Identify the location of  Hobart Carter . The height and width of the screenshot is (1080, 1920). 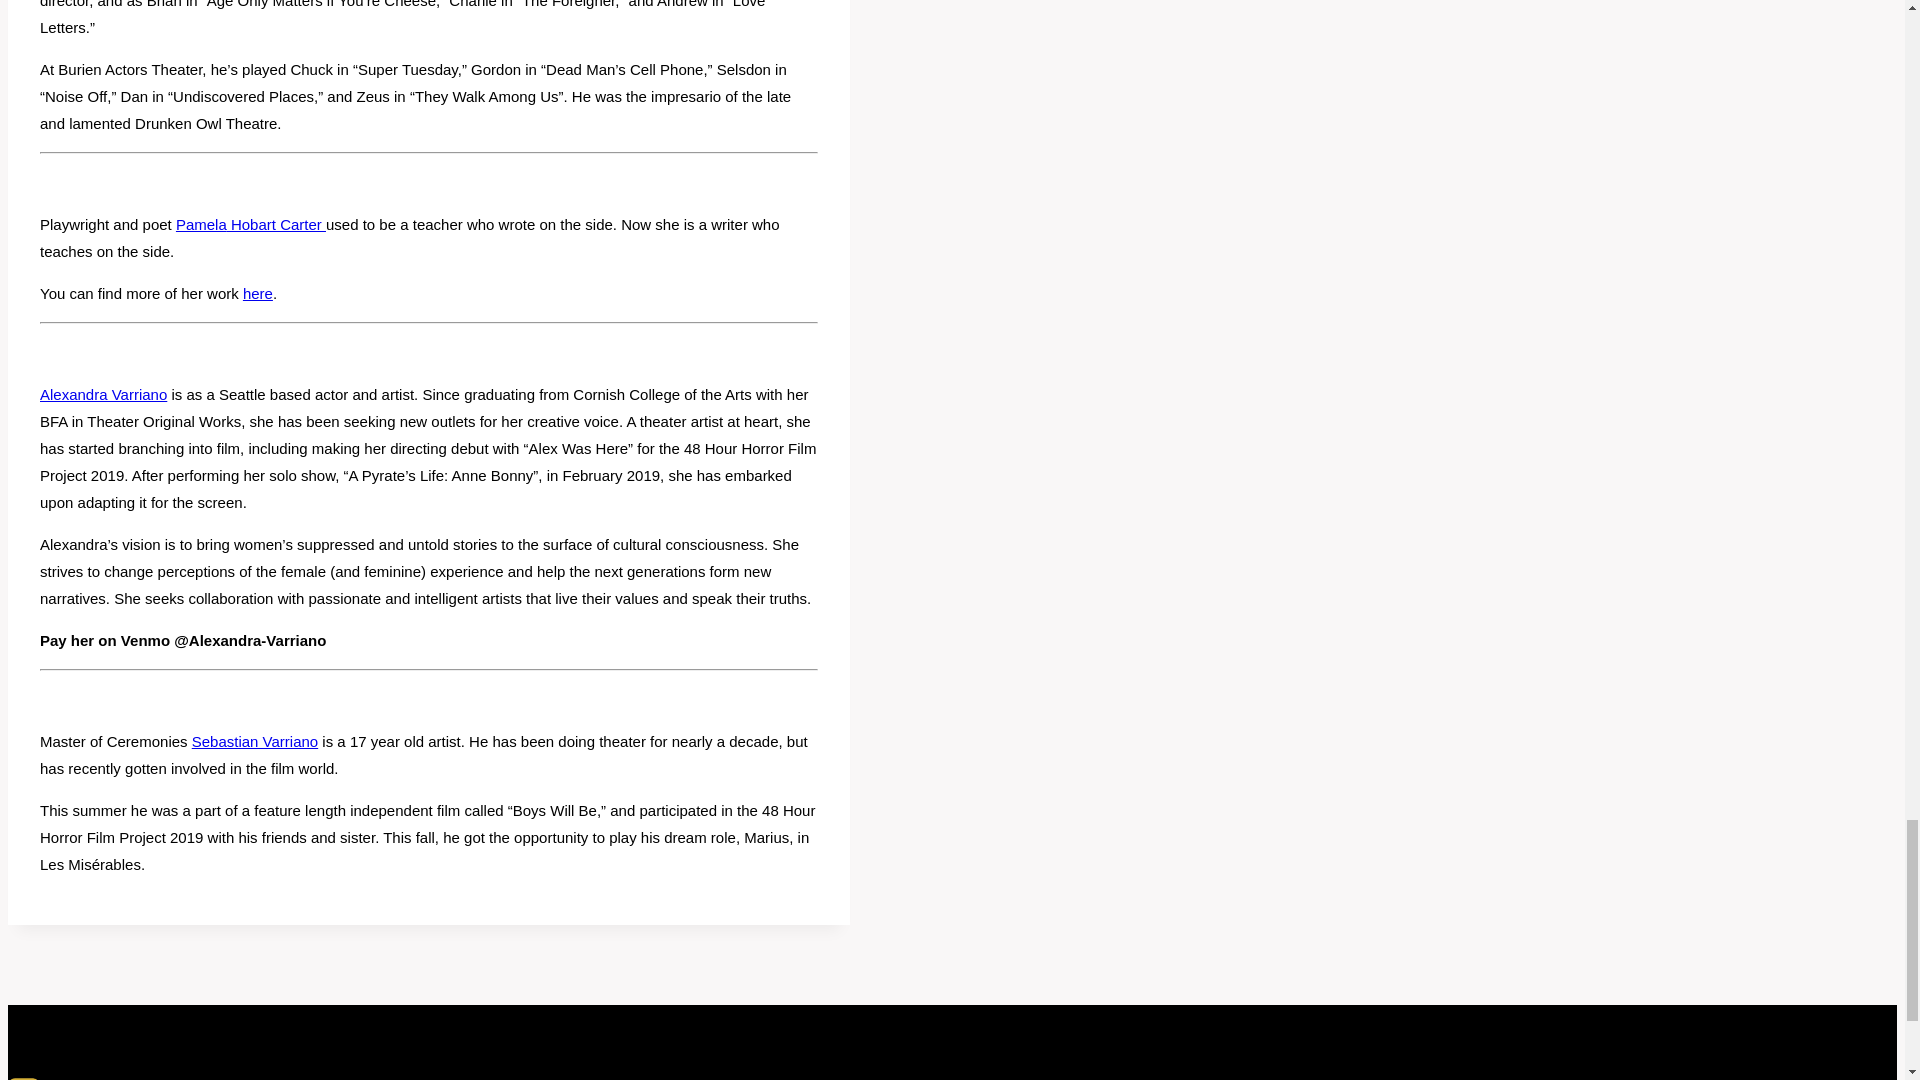
(276, 224).